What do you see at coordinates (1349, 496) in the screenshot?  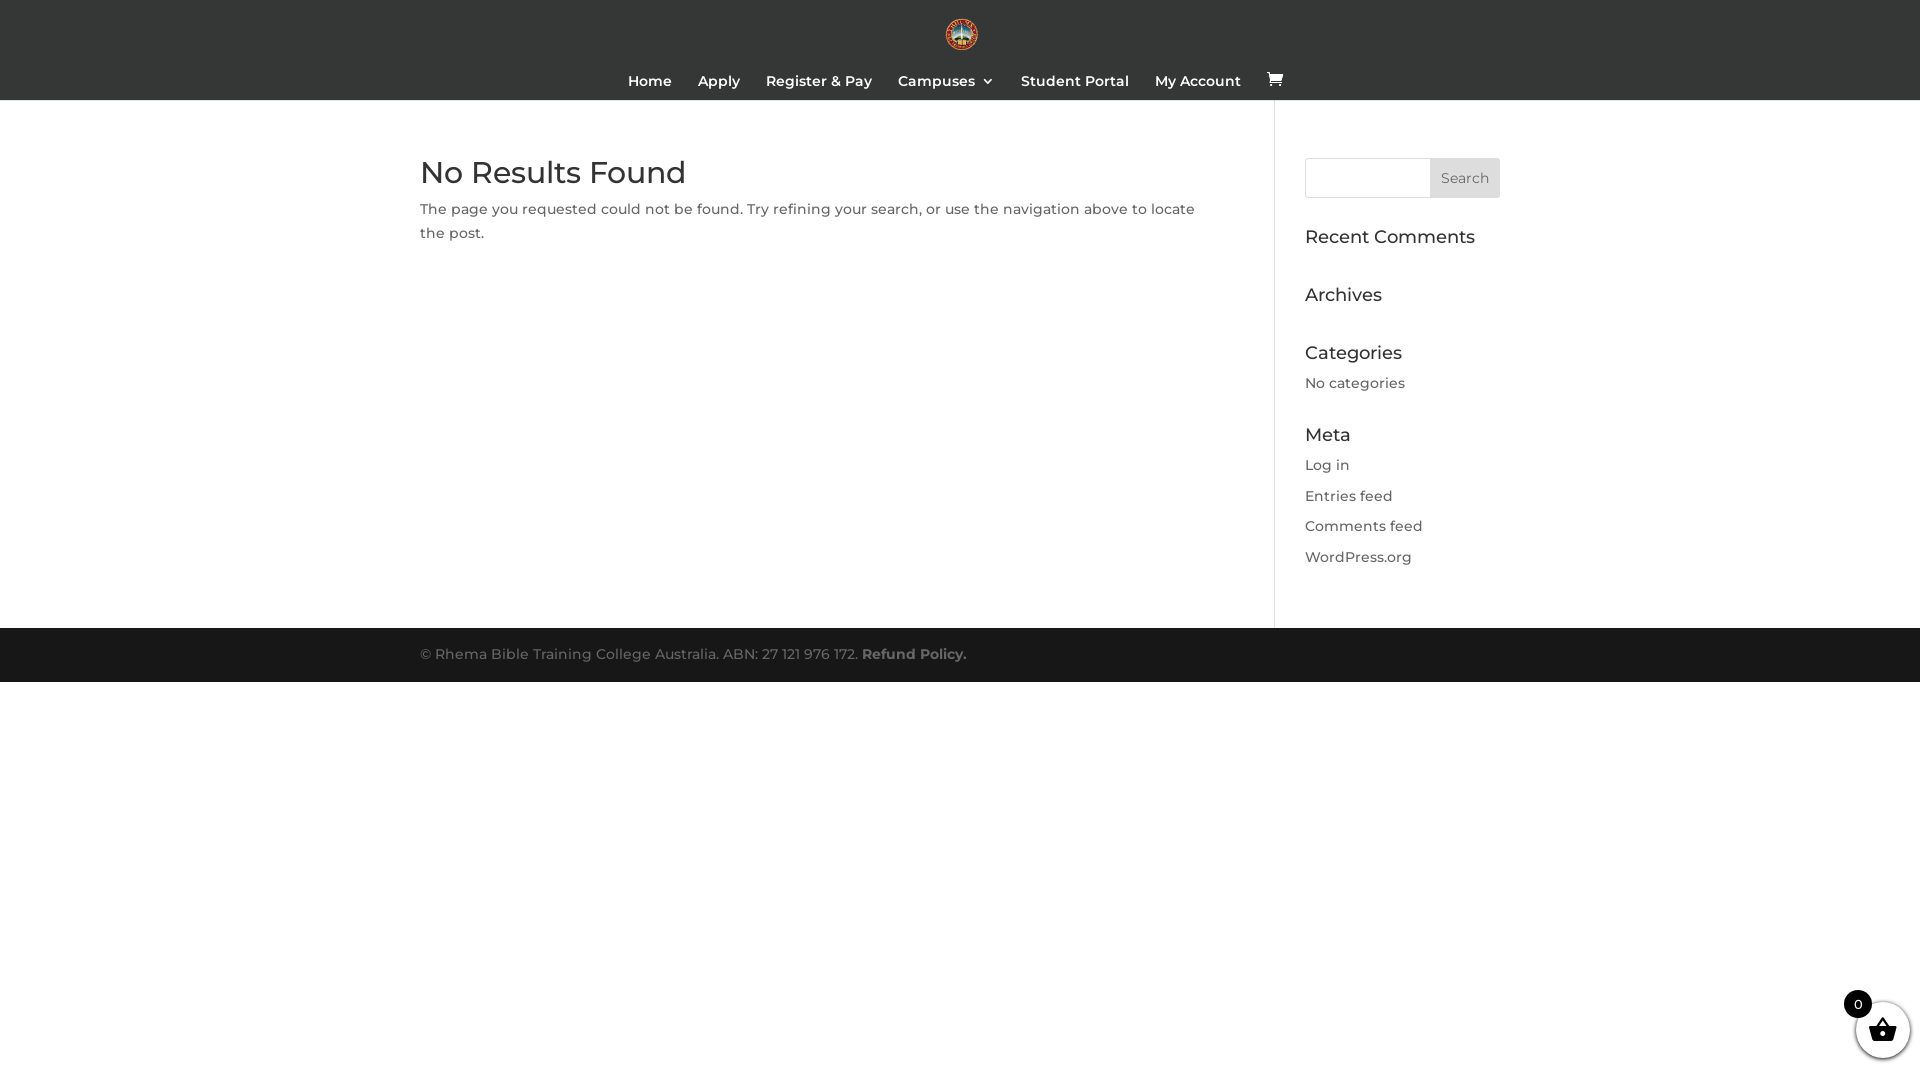 I see `Entries feed` at bounding box center [1349, 496].